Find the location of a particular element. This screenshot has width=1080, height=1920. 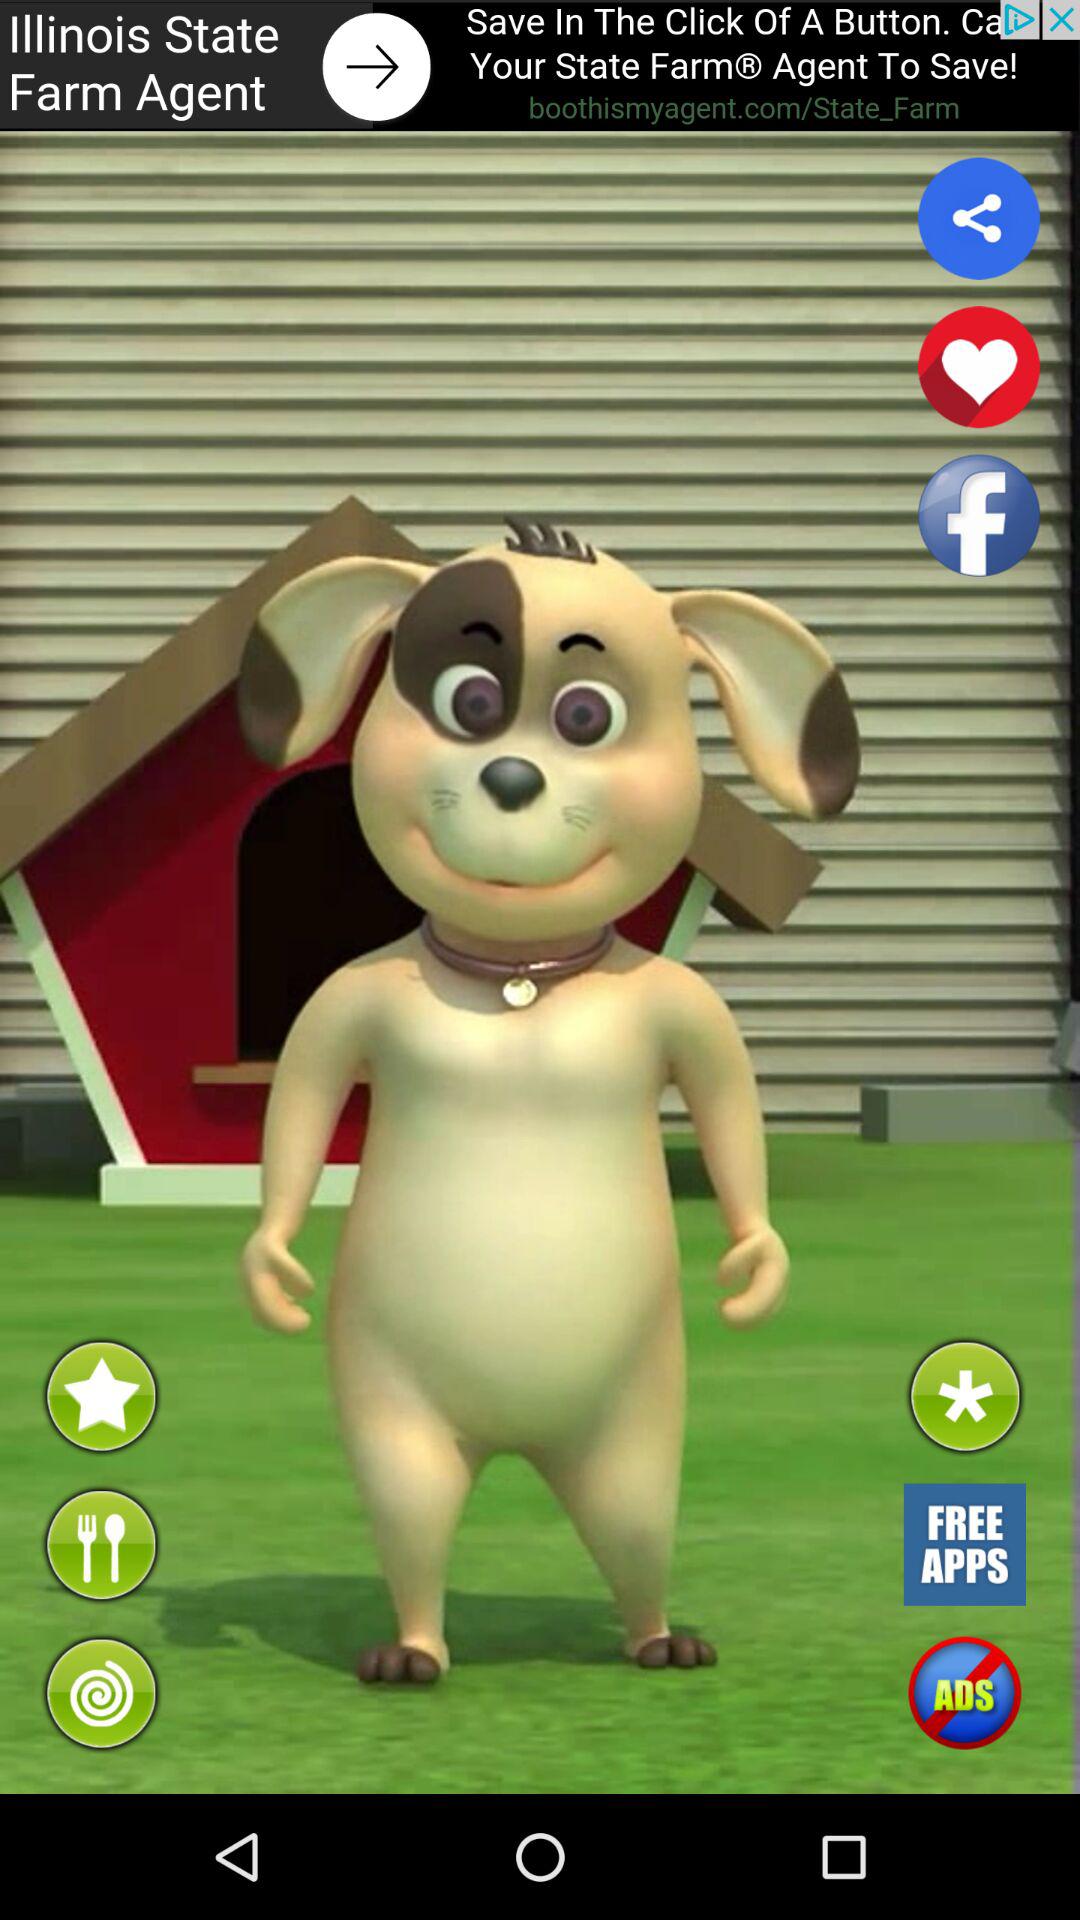

feed the pet is located at coordinates (100, 1544).